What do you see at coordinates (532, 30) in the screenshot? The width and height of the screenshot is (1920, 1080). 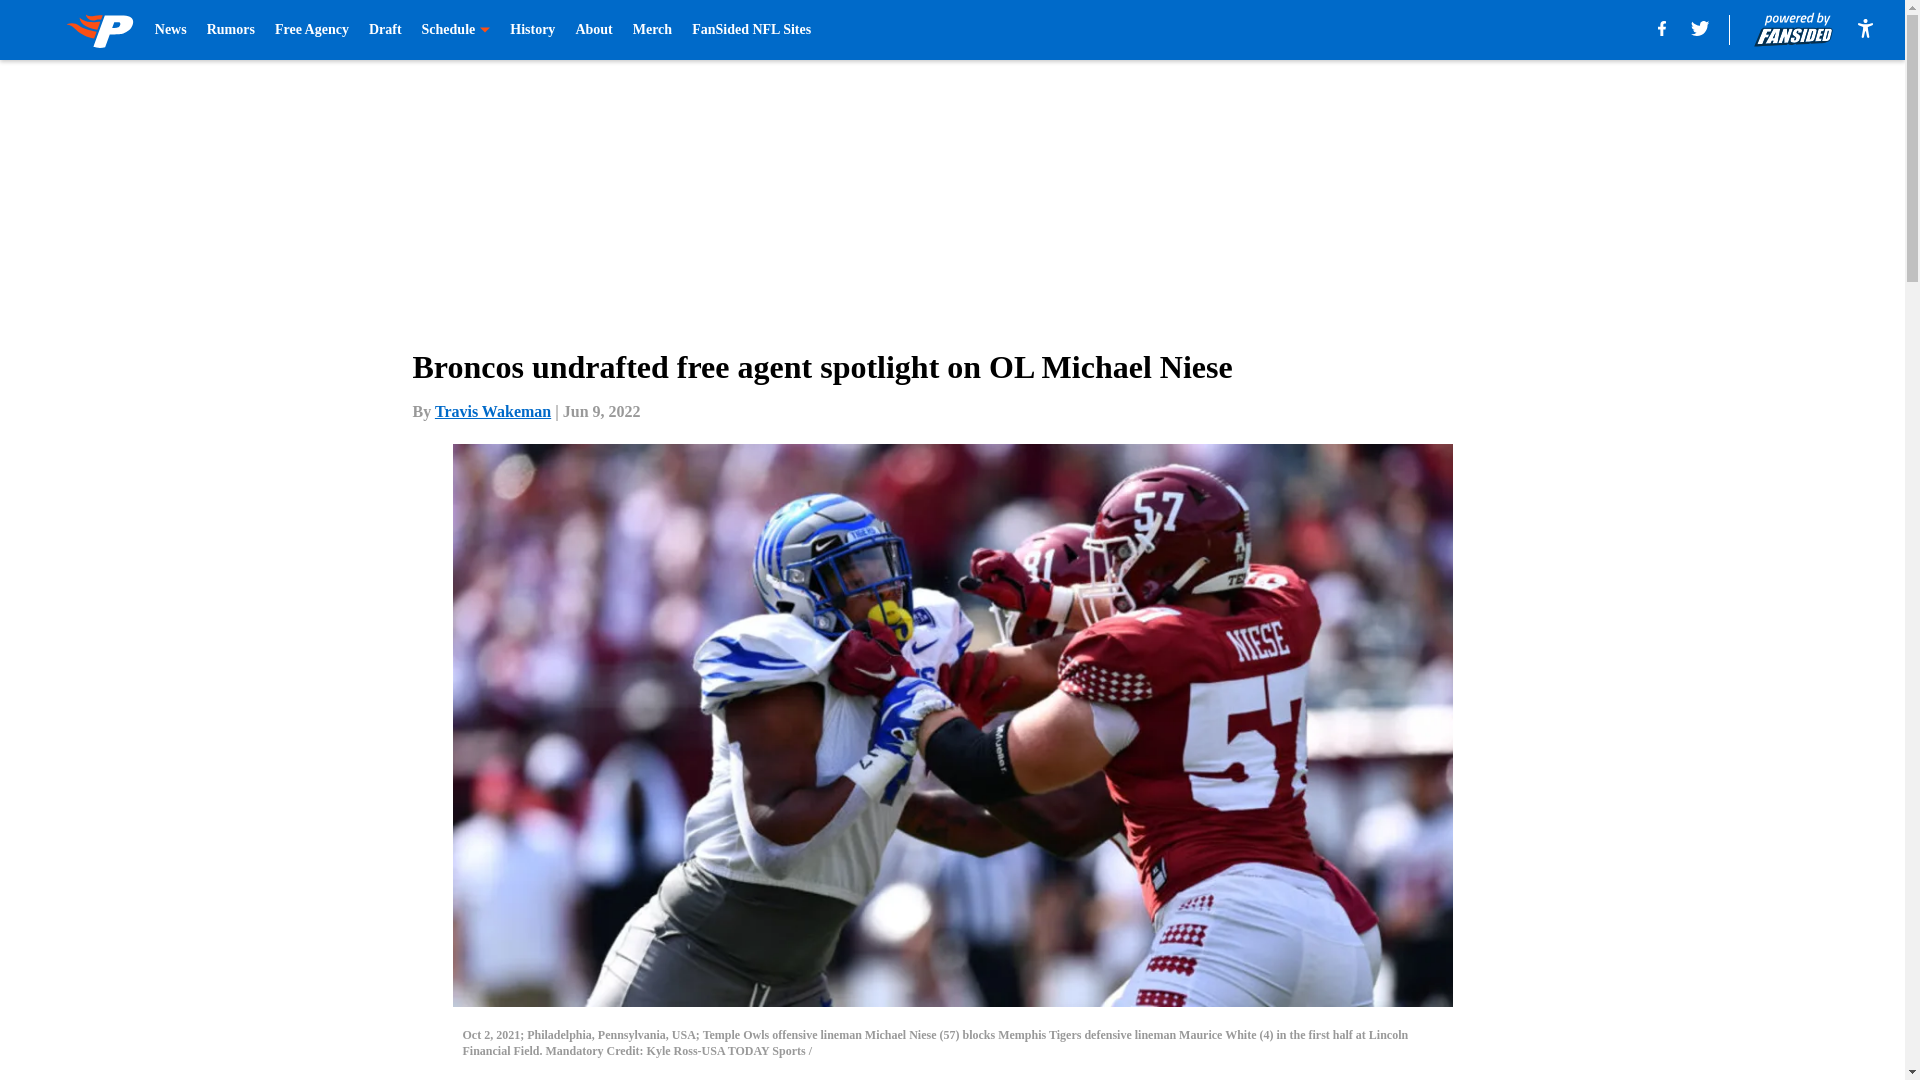 I see `History` at bounding box center [532, 30].